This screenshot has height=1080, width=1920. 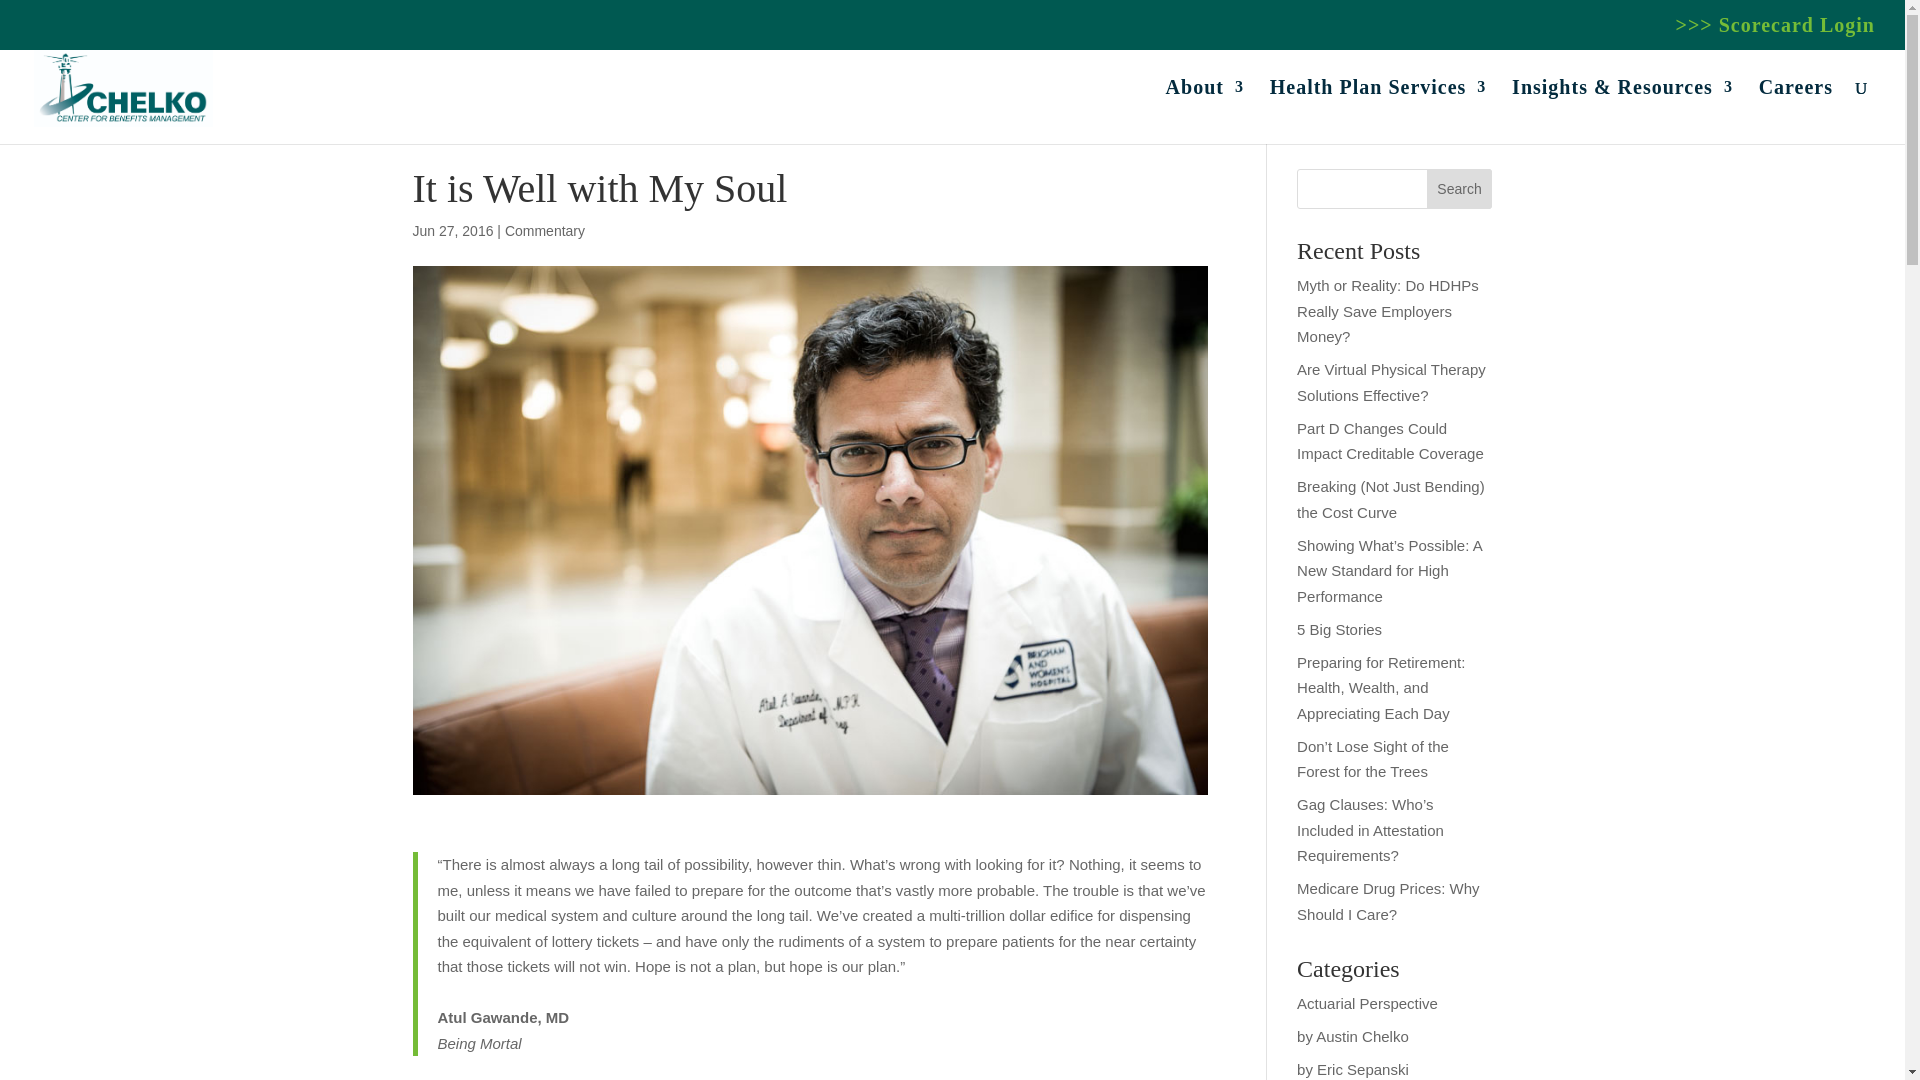 I want to click on Actuarial Perspective, so click(x=1368, y=1002).